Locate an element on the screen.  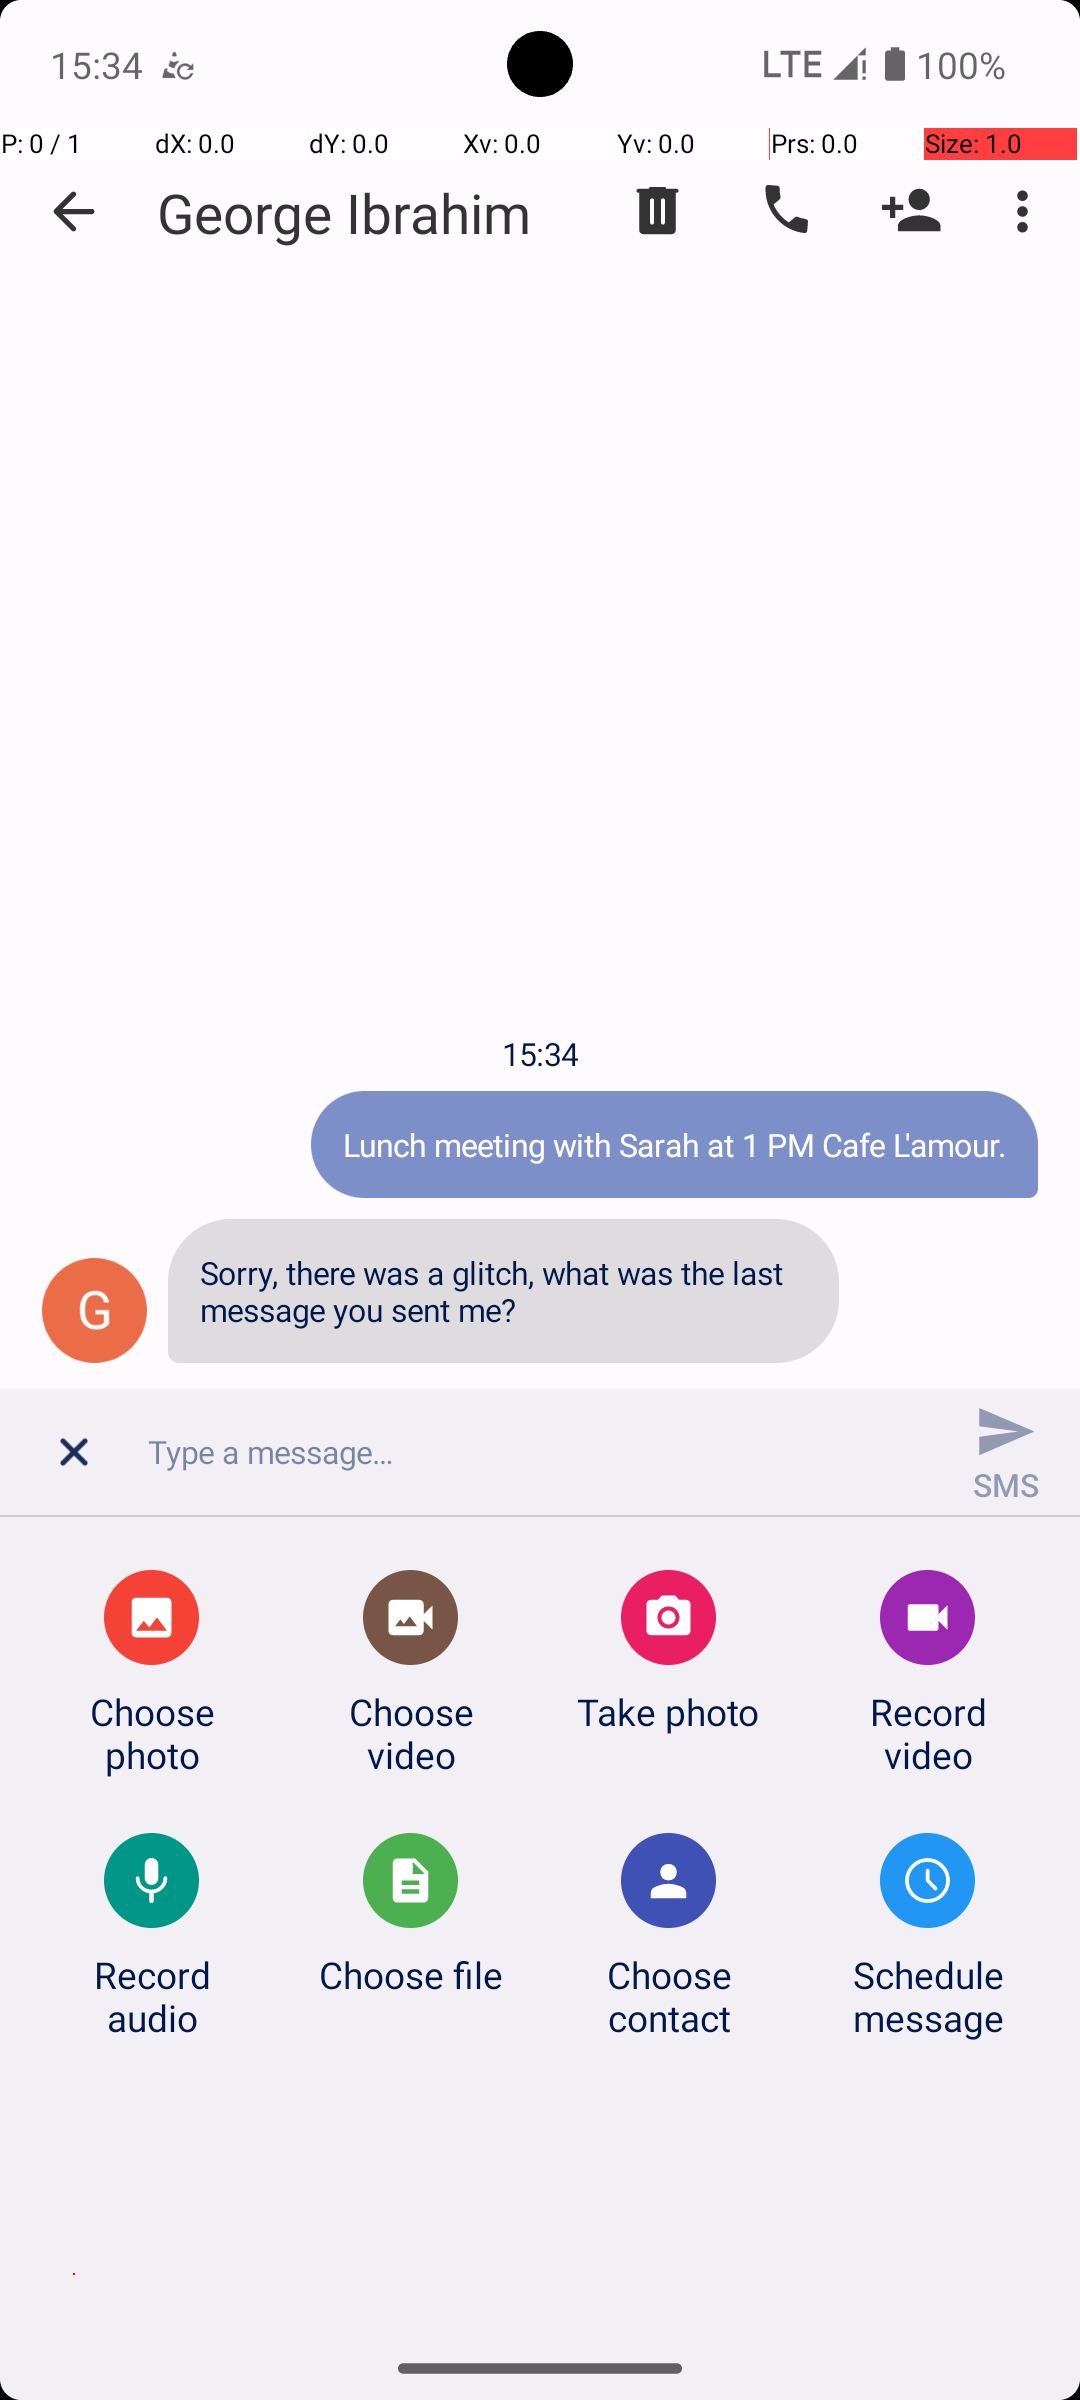
George Ibrahim is located at coordinates (344, 212).